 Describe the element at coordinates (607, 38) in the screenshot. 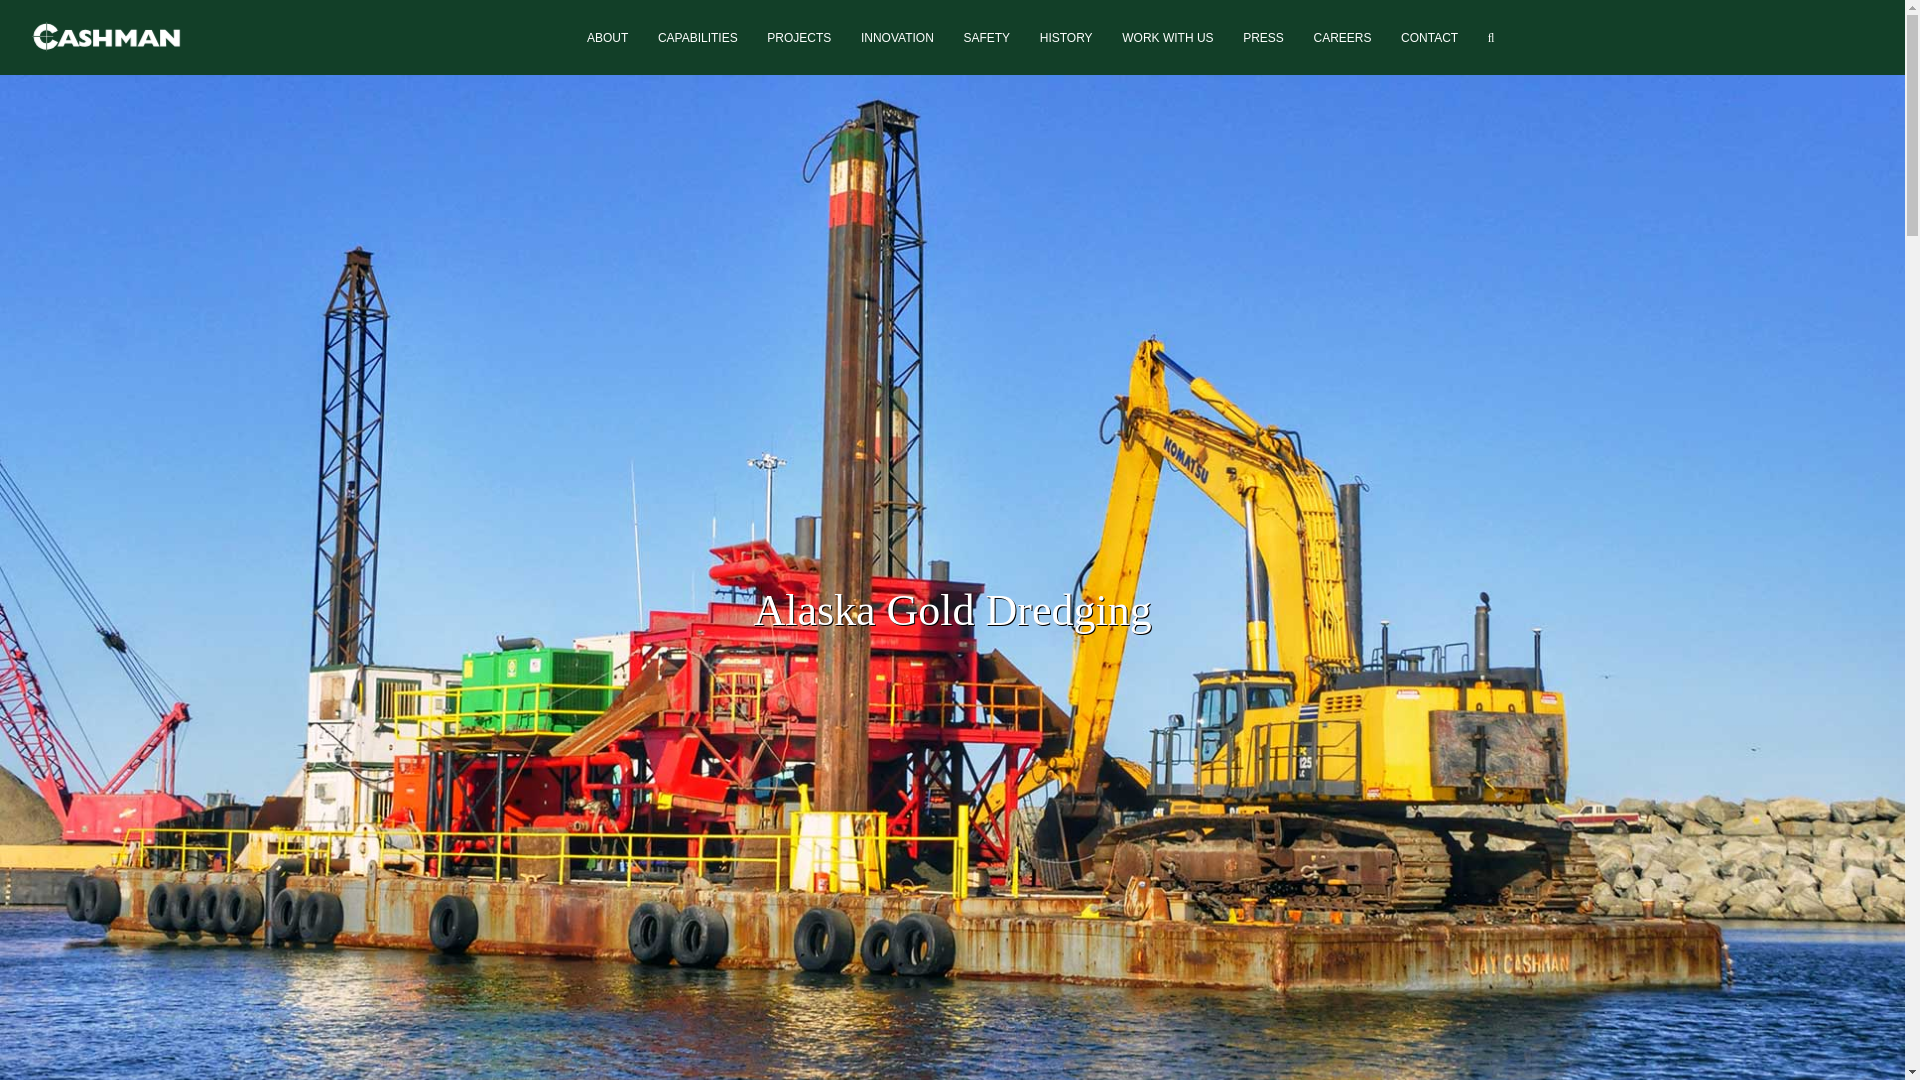

I see `About Jay Cashman` at that location.